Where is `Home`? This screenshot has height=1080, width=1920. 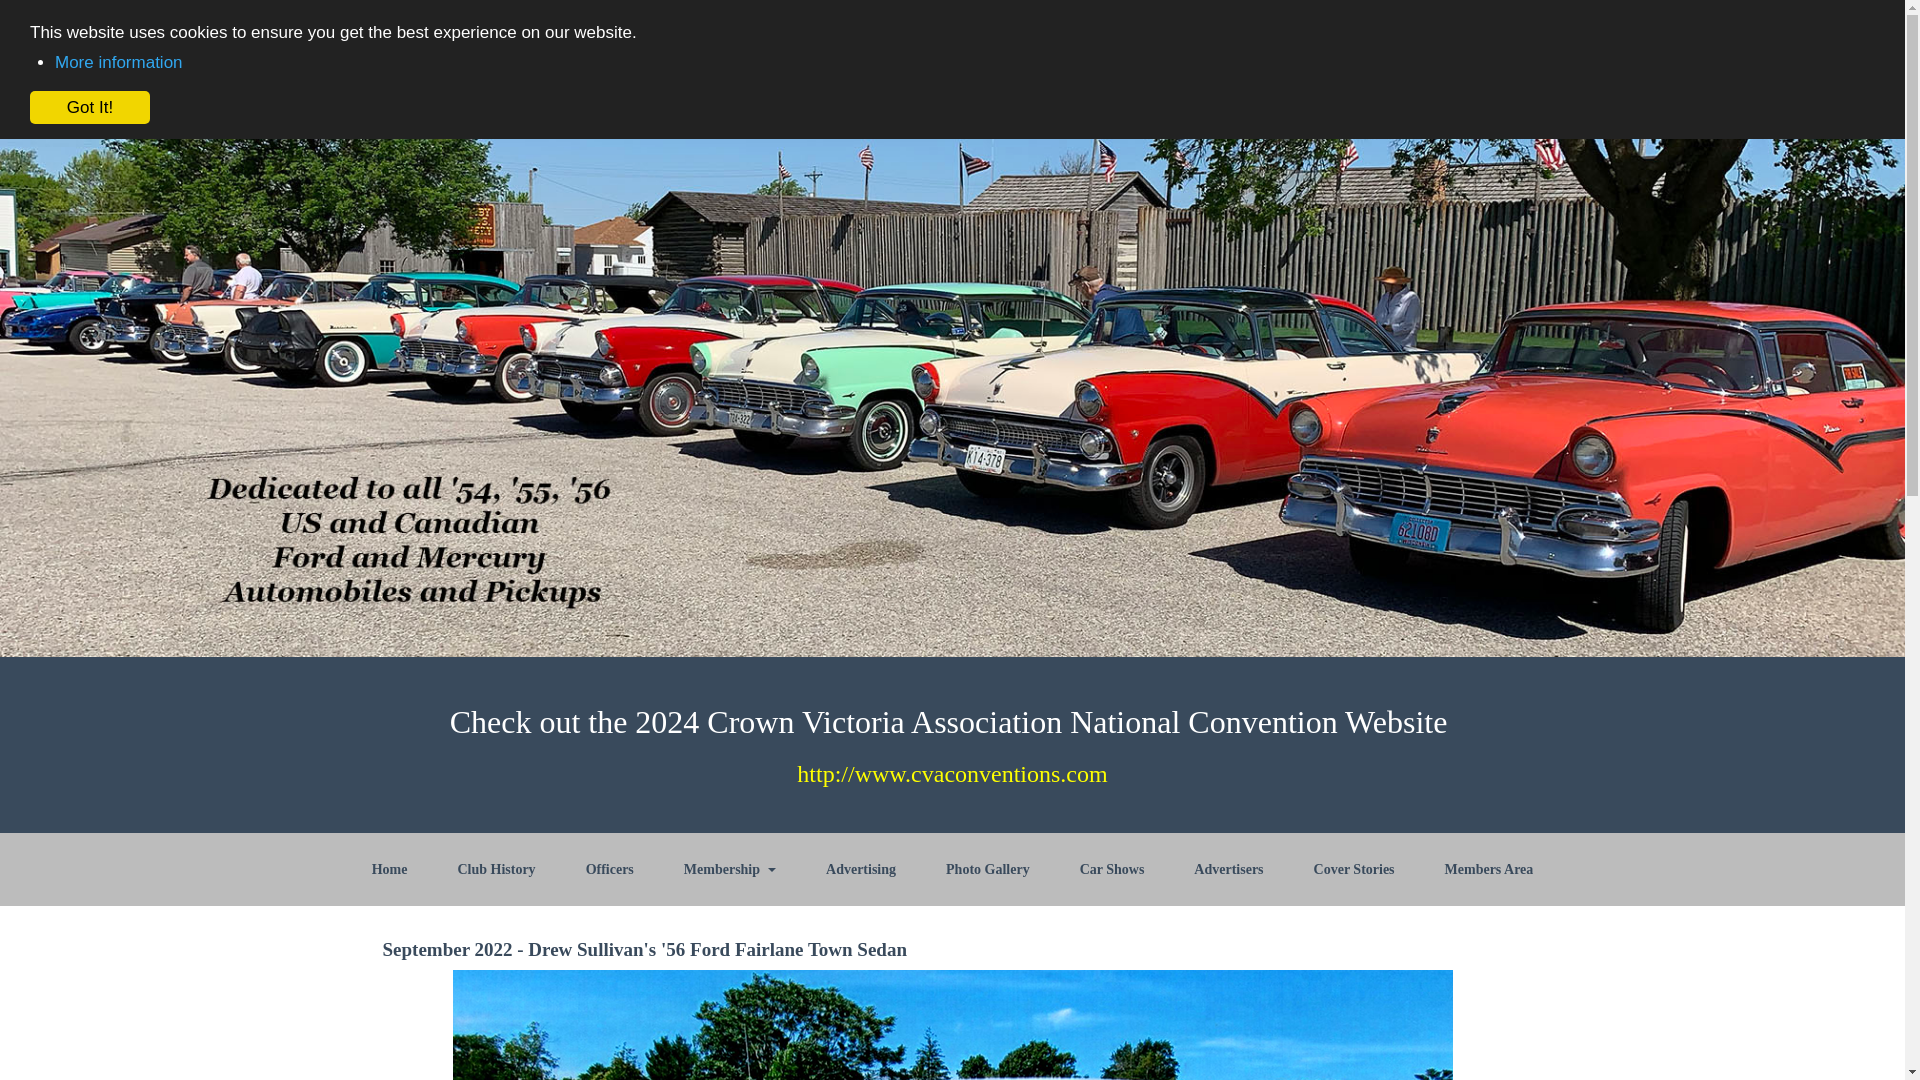
Home is located at coordinates (611, 36).